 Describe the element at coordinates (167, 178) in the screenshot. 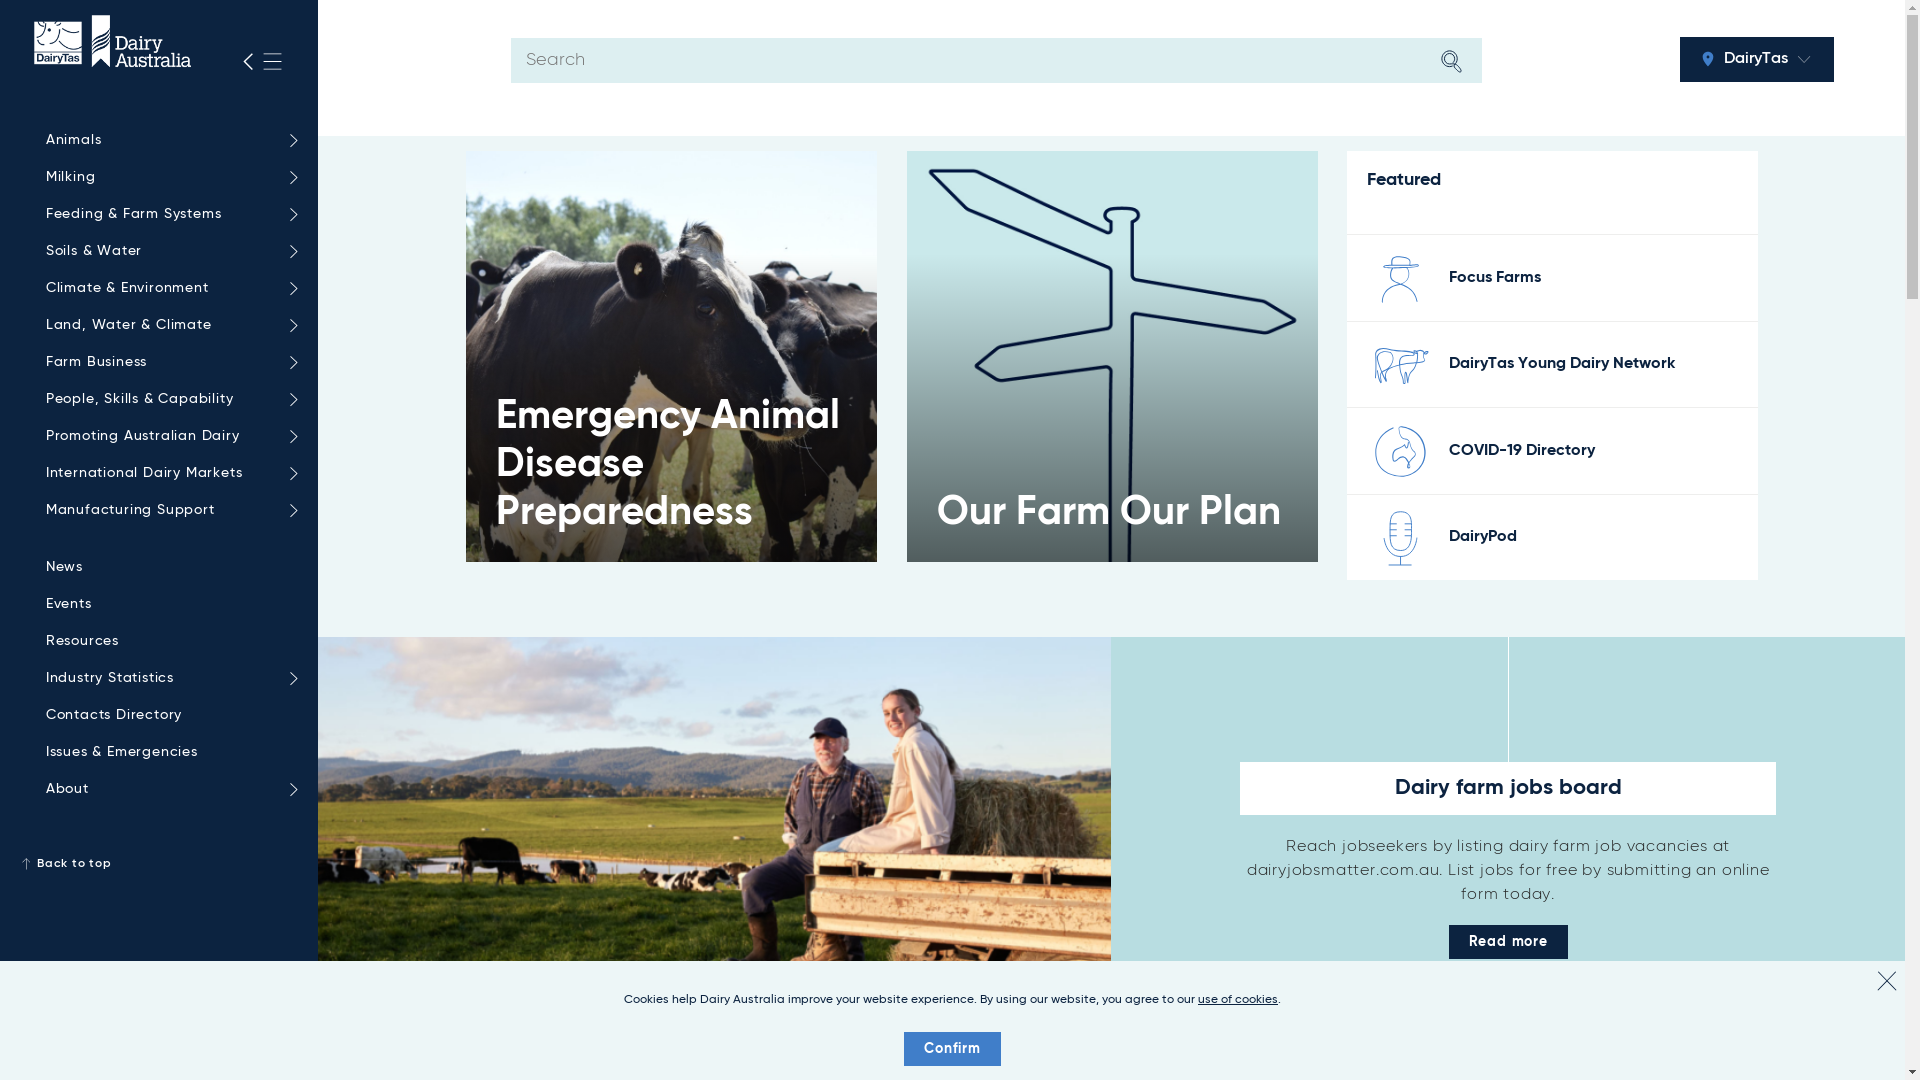

I see `Milking` at that location.